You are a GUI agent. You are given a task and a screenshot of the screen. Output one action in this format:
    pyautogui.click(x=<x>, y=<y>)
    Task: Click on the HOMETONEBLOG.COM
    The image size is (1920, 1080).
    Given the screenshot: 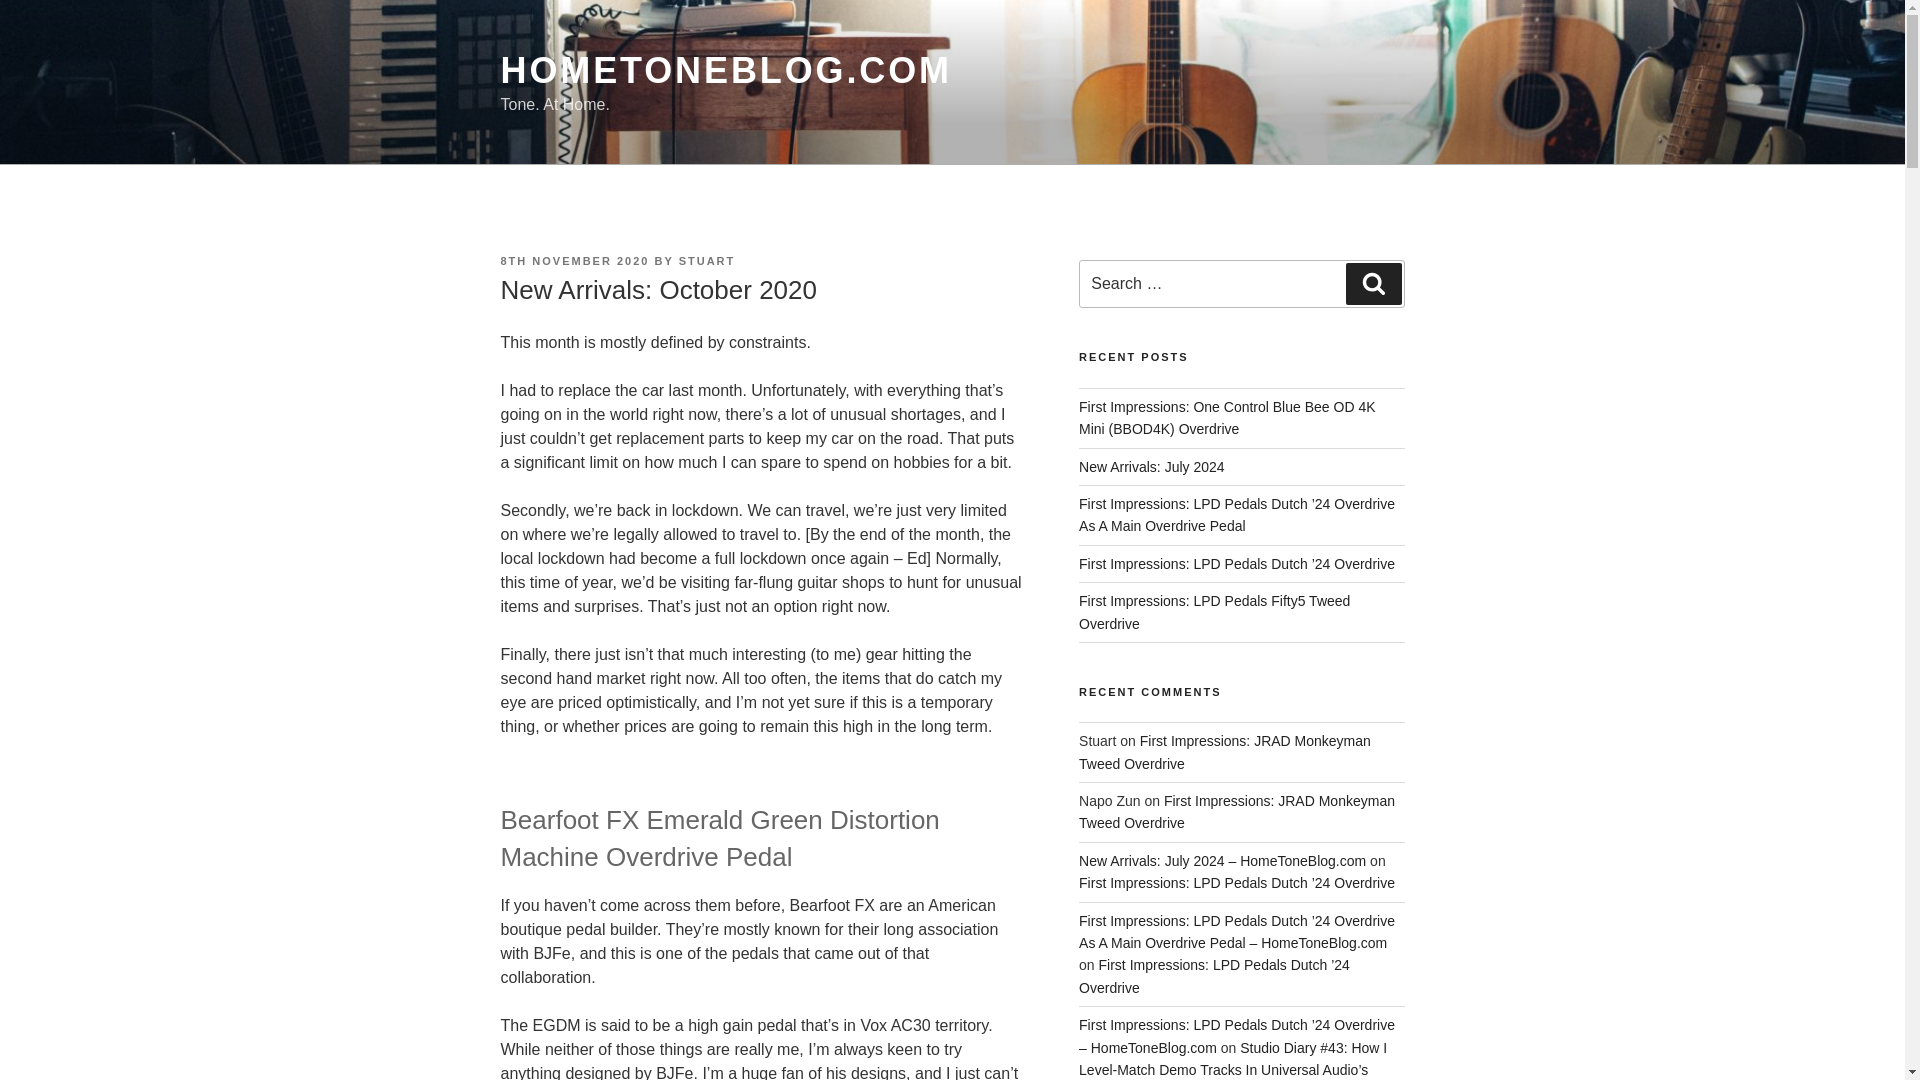 What is the action you would take?
    pyautogui.click(x=724, y=70)
    